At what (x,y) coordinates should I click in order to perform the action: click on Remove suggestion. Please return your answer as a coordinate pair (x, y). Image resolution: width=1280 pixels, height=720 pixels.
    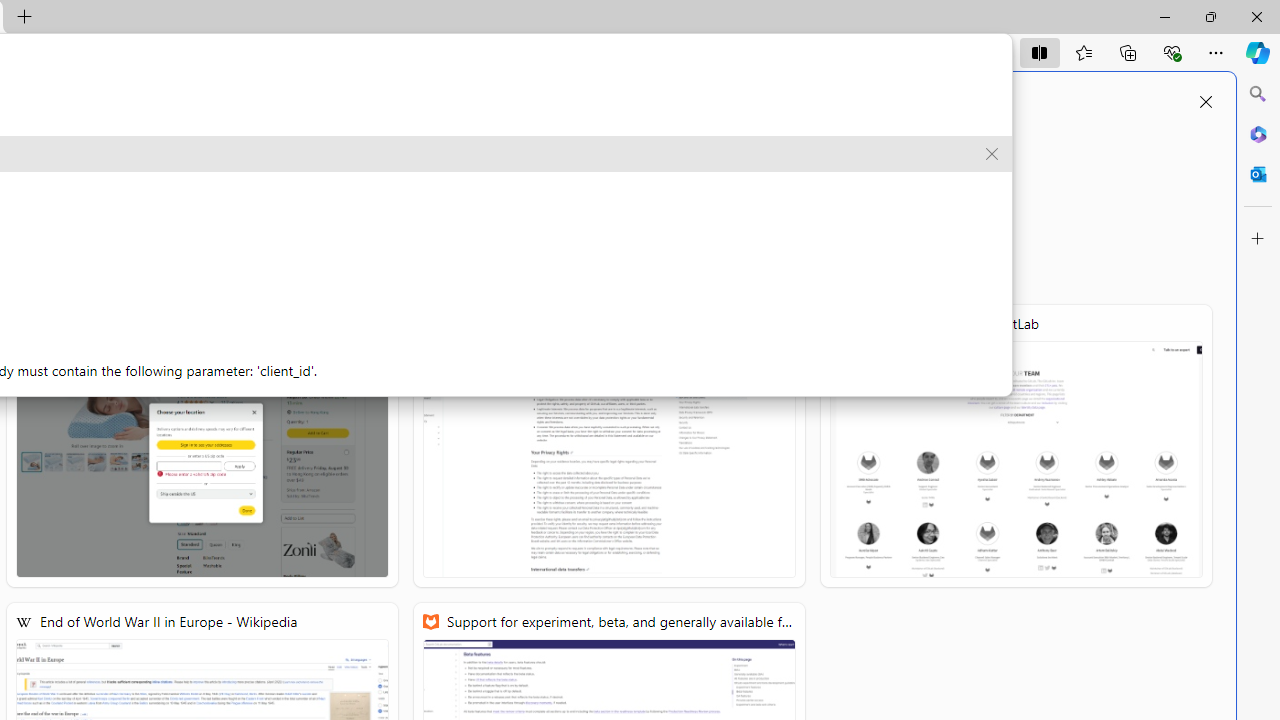
    Looking at the image, I should click on (992, 154).